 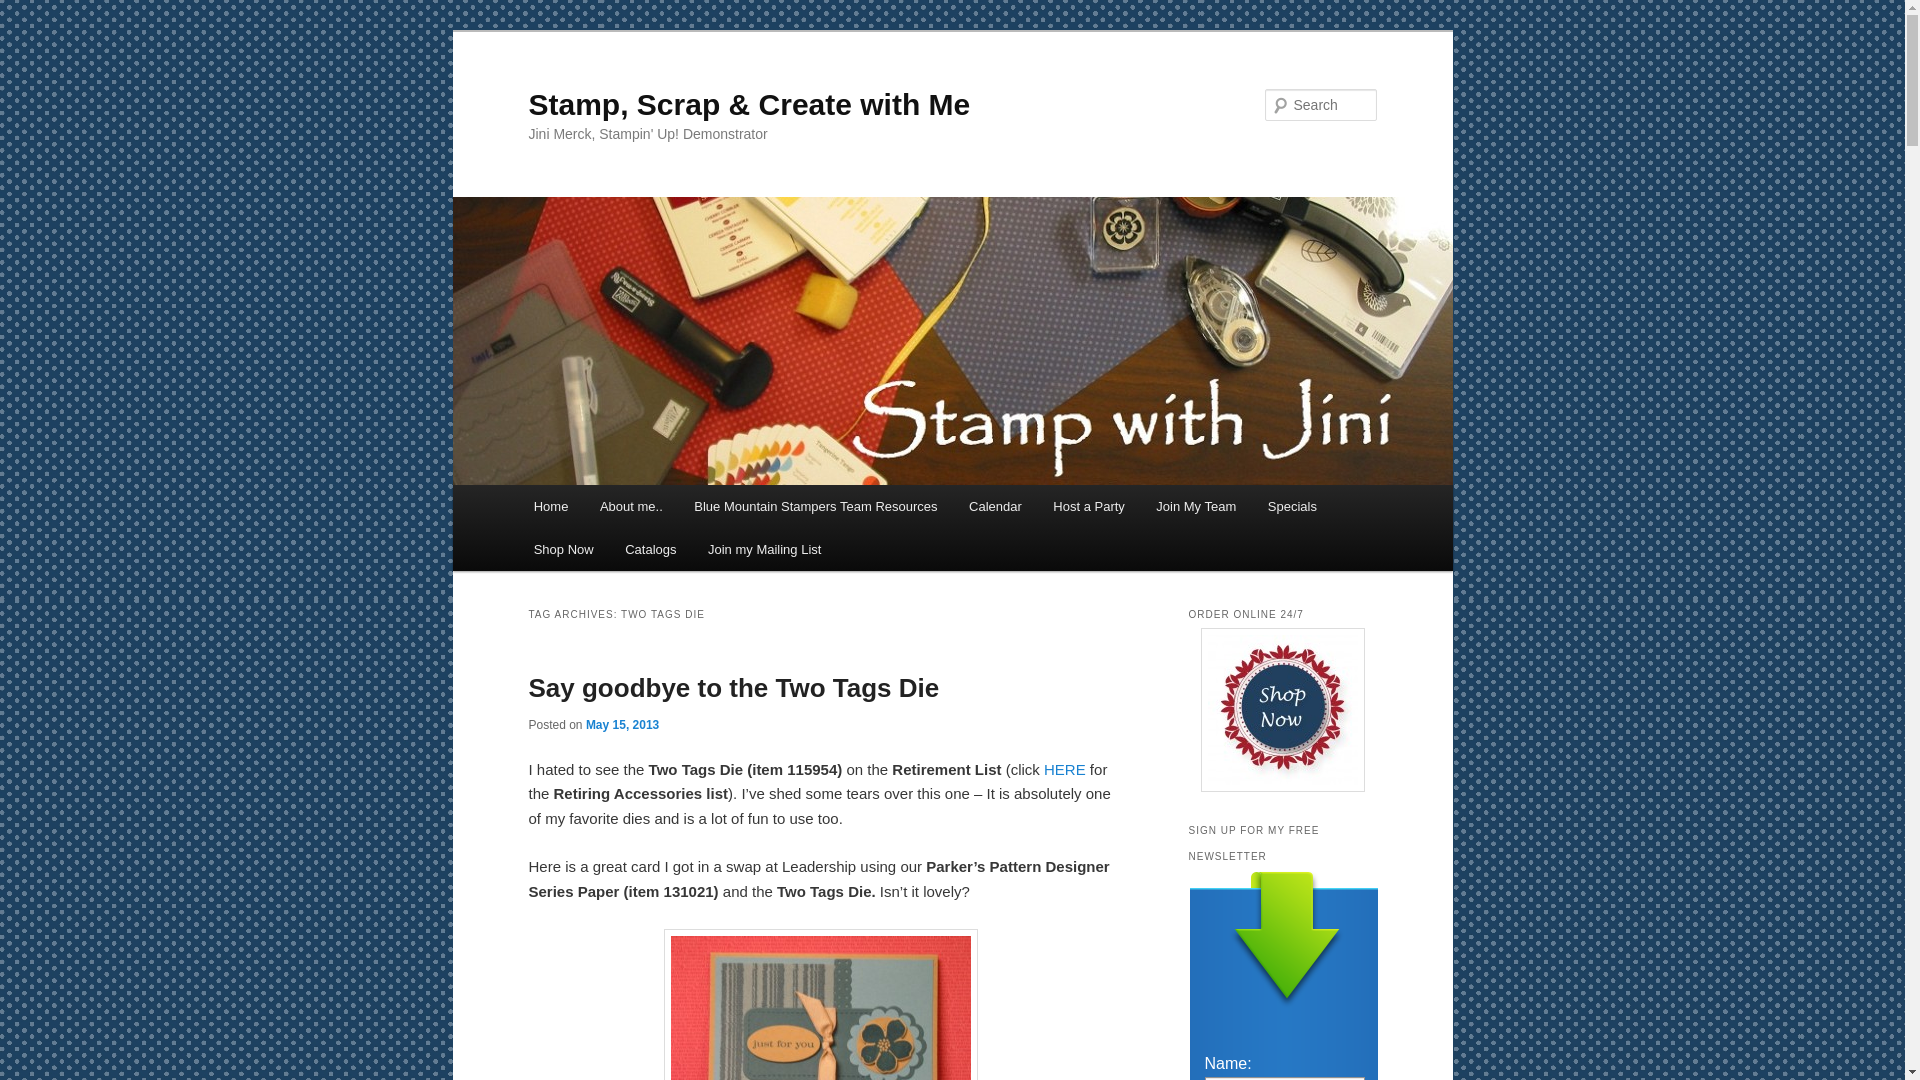 I want to click on May 15, 2013, so click(x=622, y=725).